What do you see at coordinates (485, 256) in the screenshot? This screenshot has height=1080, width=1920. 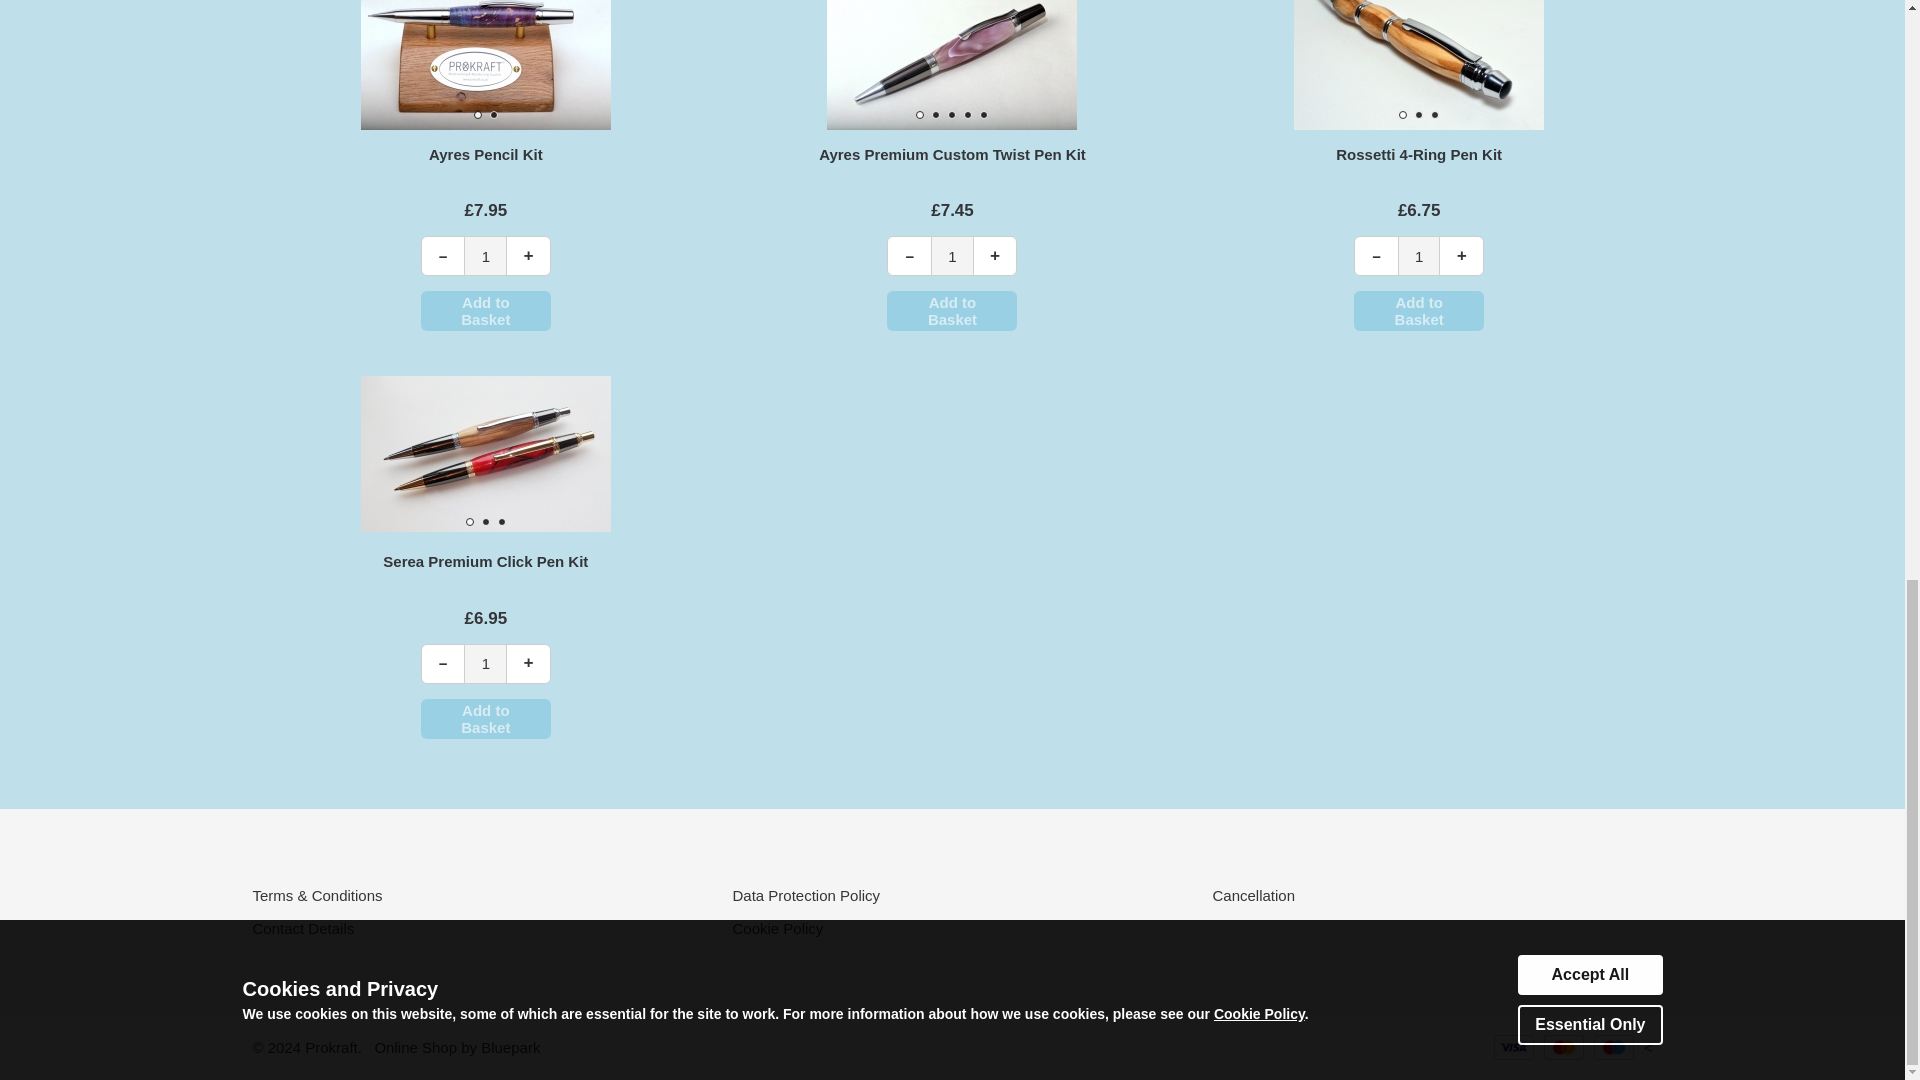 I see `1` at bounding box center [485, 256].